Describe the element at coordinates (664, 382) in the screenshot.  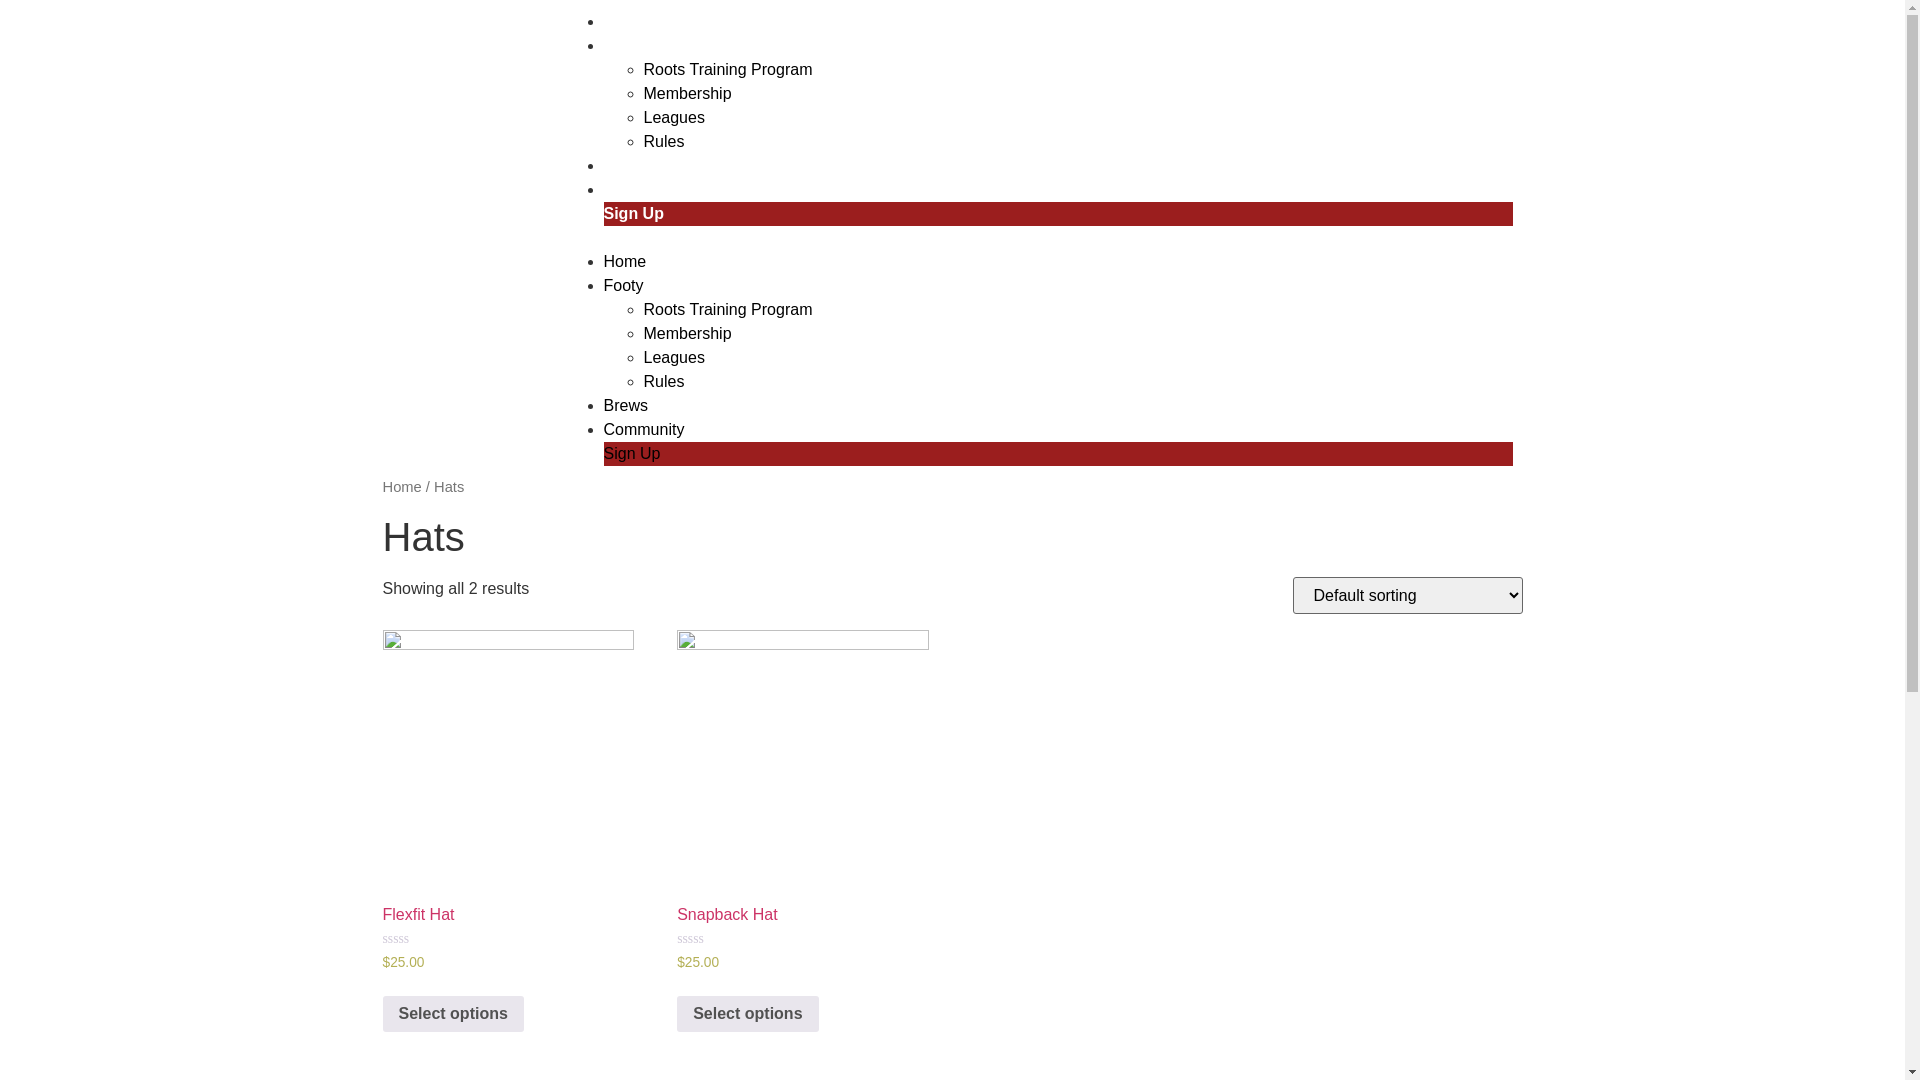
I see `Rules` at that location.